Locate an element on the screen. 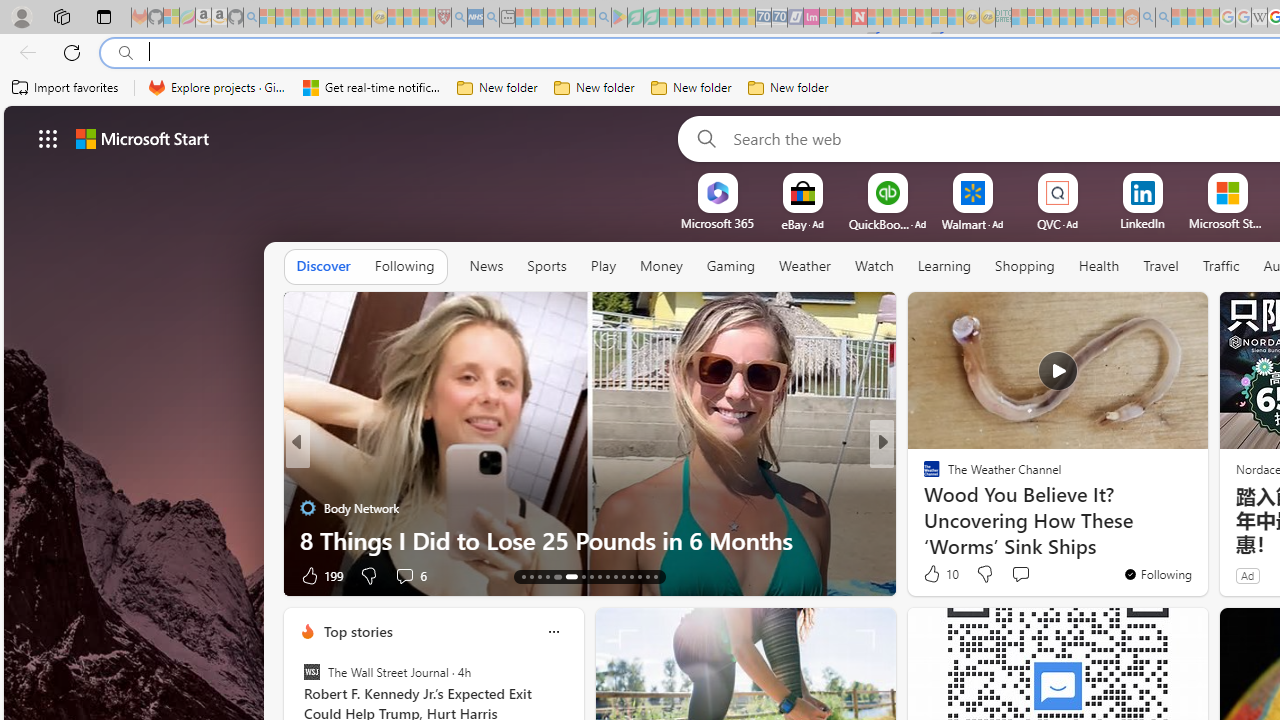 This screenshot has width=1280, height=720. Microsoft start is located at coordinates (142, 138).